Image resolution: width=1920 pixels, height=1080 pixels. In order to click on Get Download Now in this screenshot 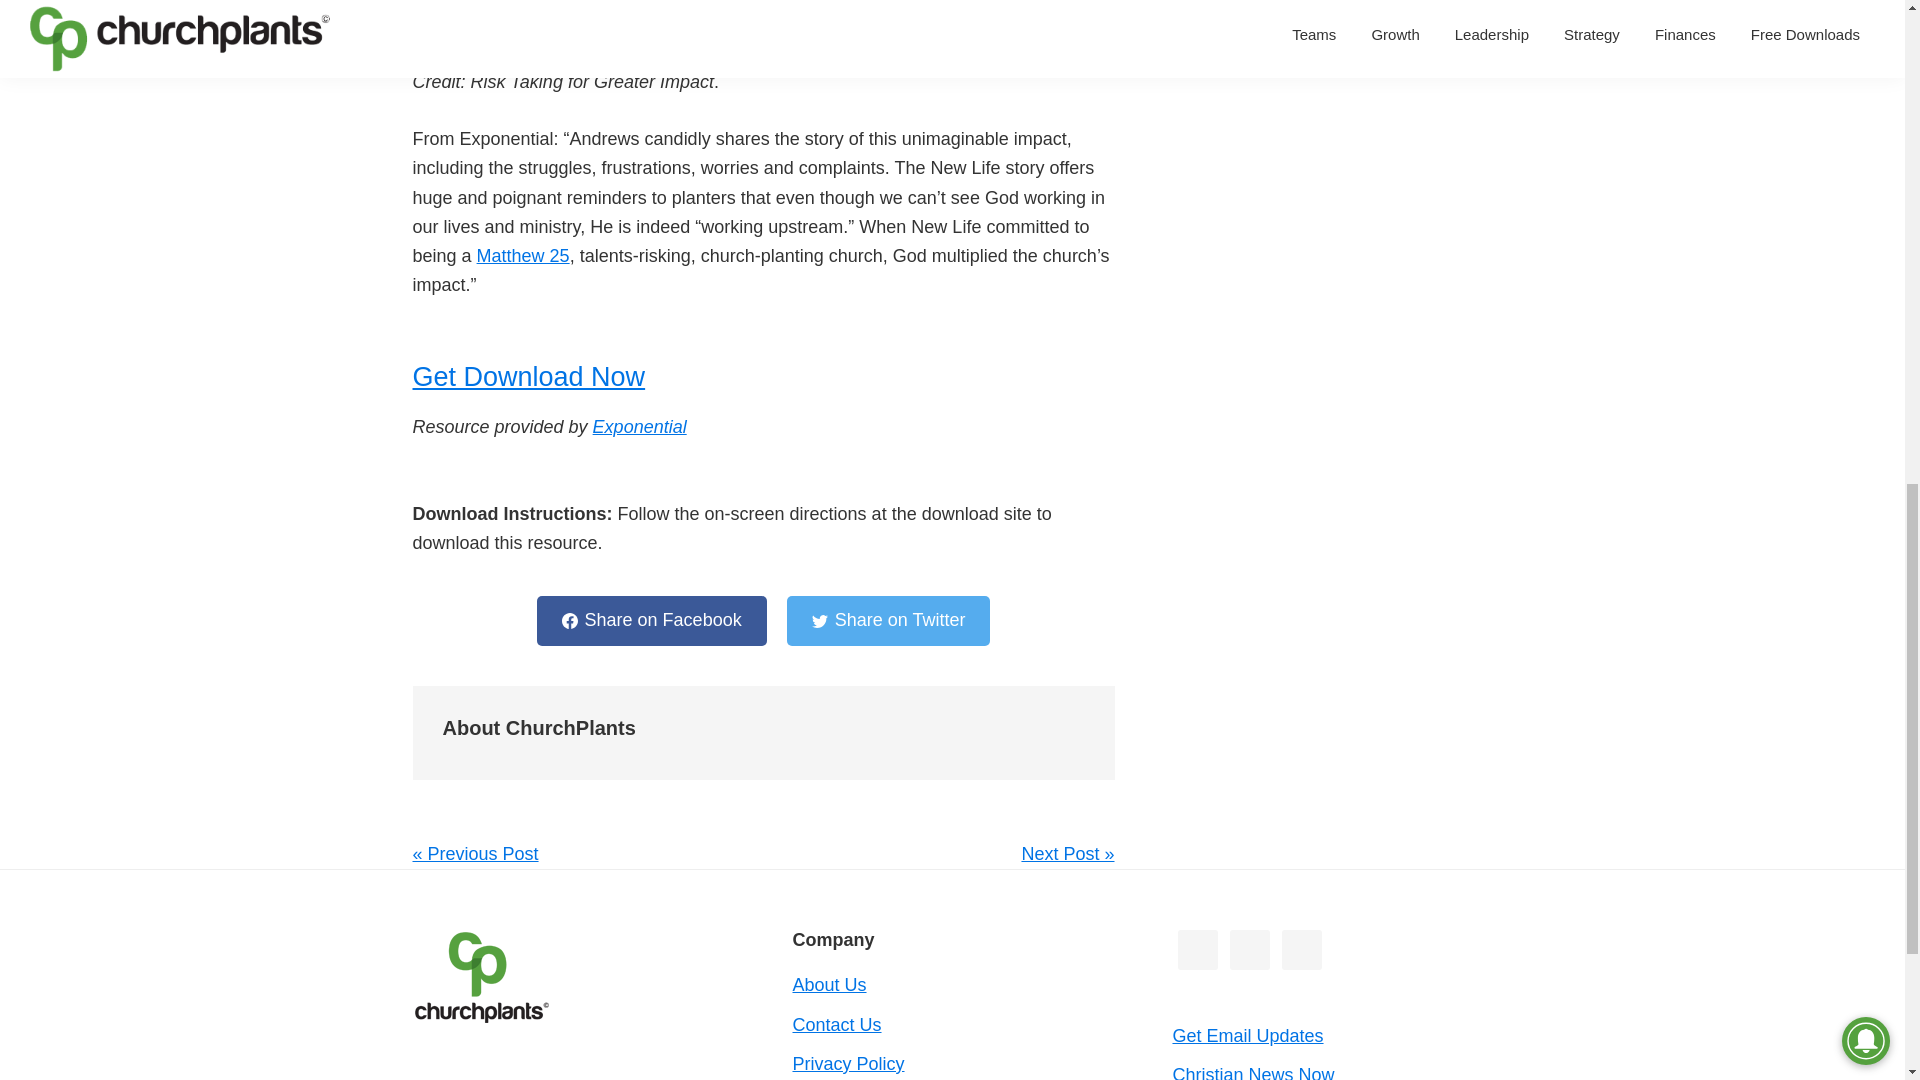, I will do `click(528, 392)`.